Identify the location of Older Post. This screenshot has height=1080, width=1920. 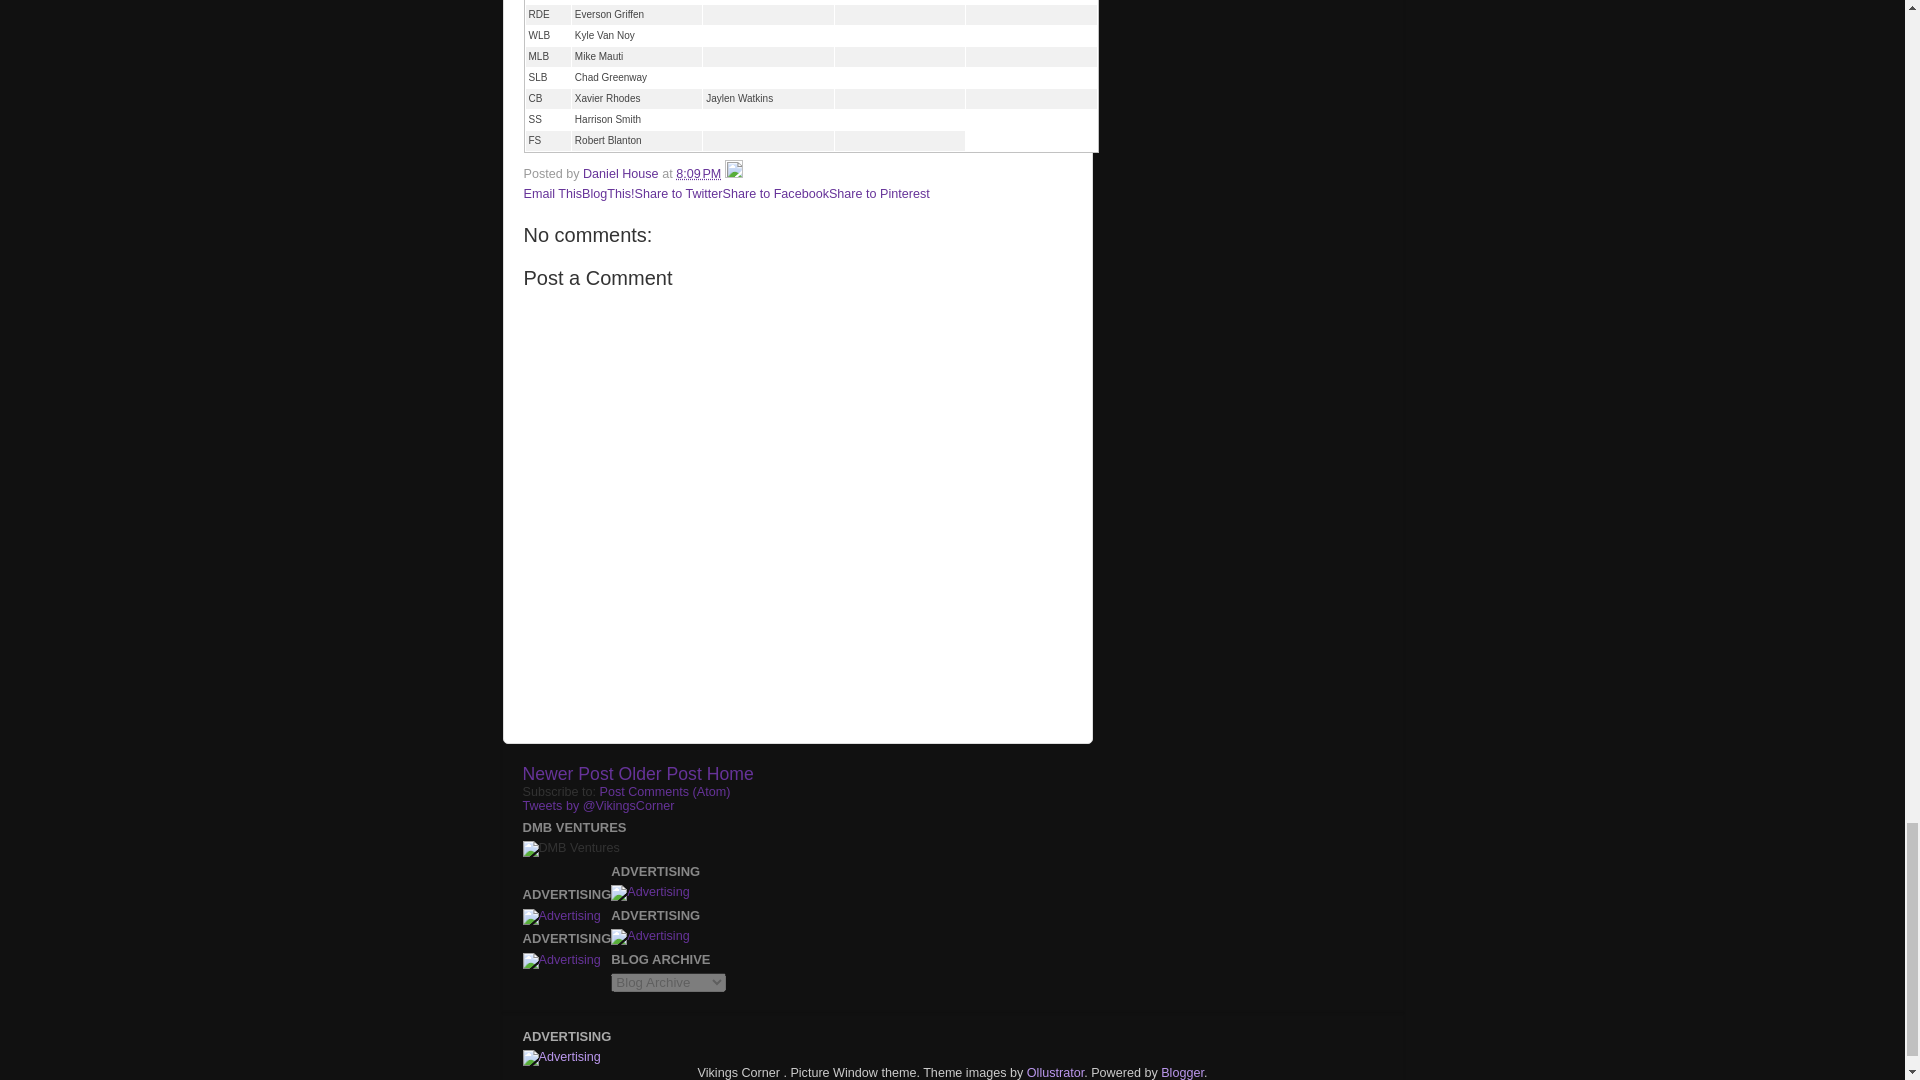
(660, 774).